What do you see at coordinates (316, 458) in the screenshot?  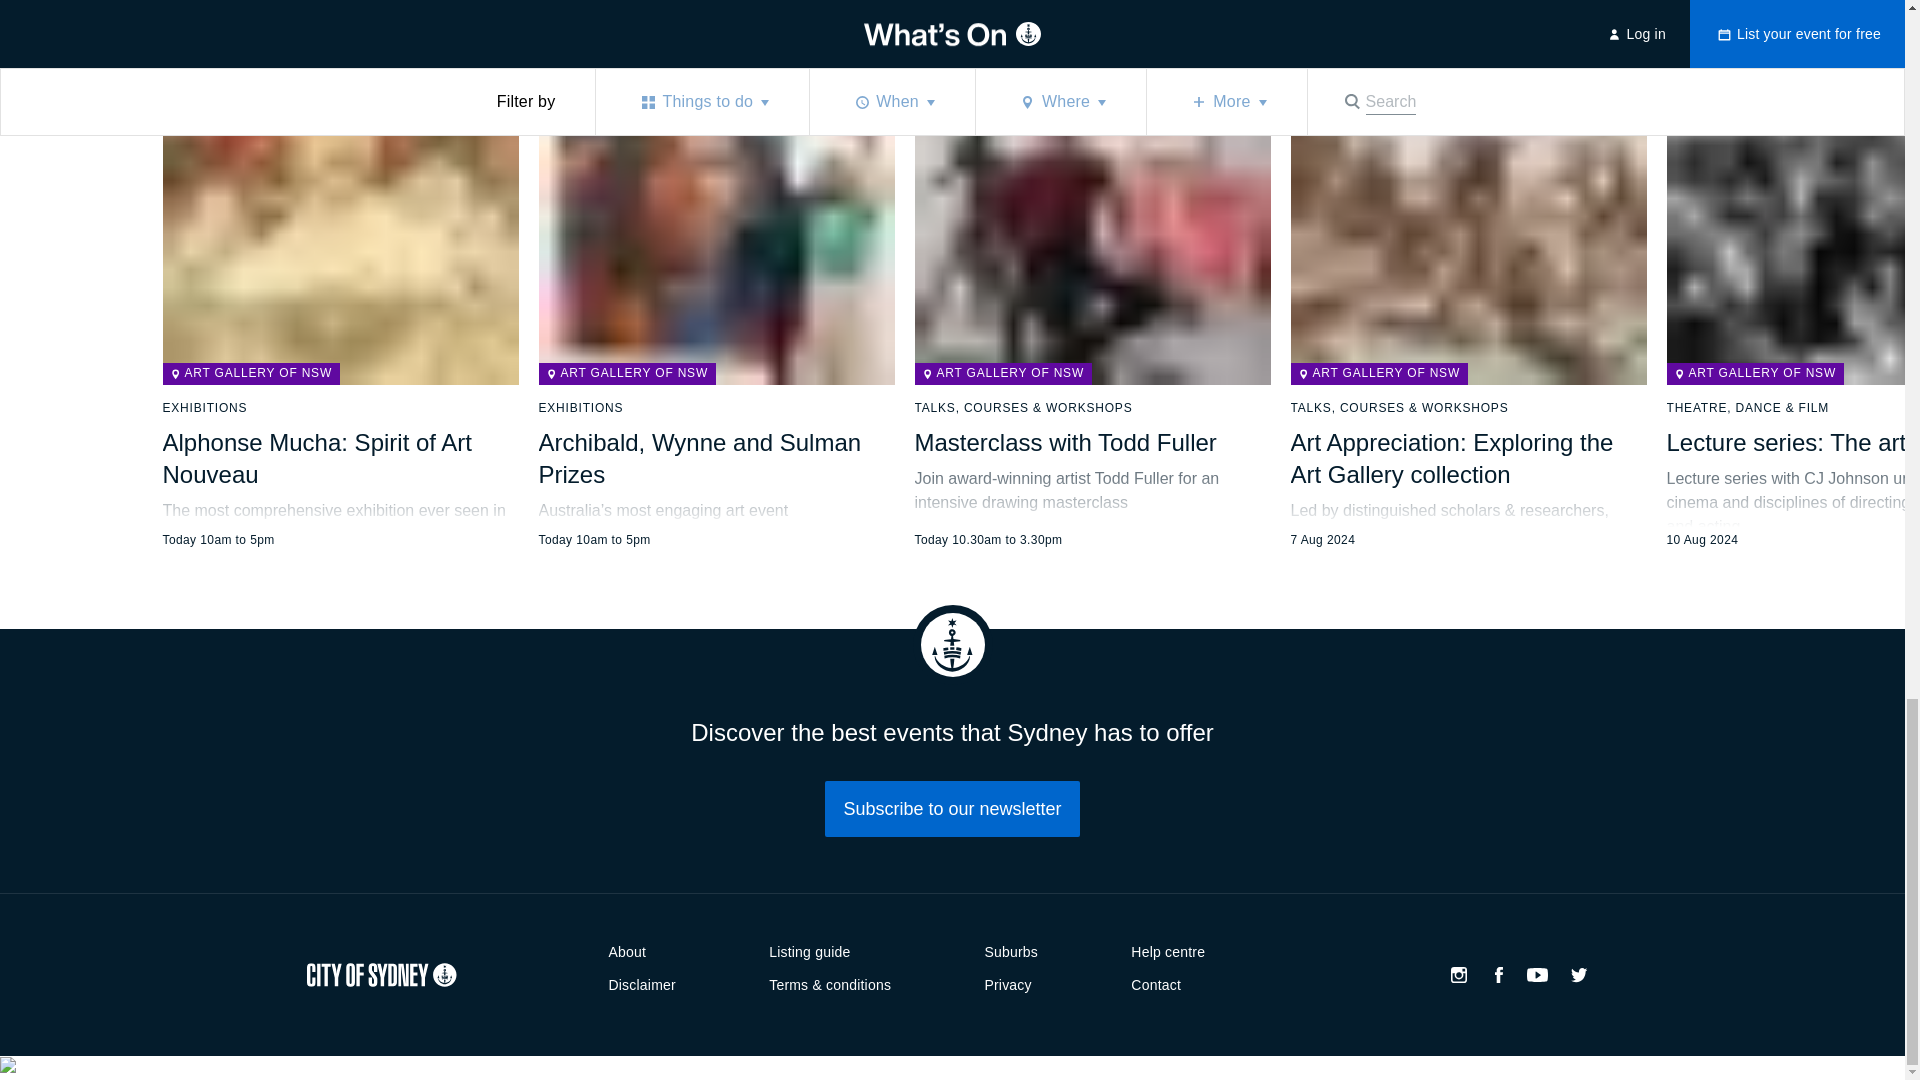 I see `Alphonse Mucha: Spirit of Art Nouveau` at bounding box center [316, 458].